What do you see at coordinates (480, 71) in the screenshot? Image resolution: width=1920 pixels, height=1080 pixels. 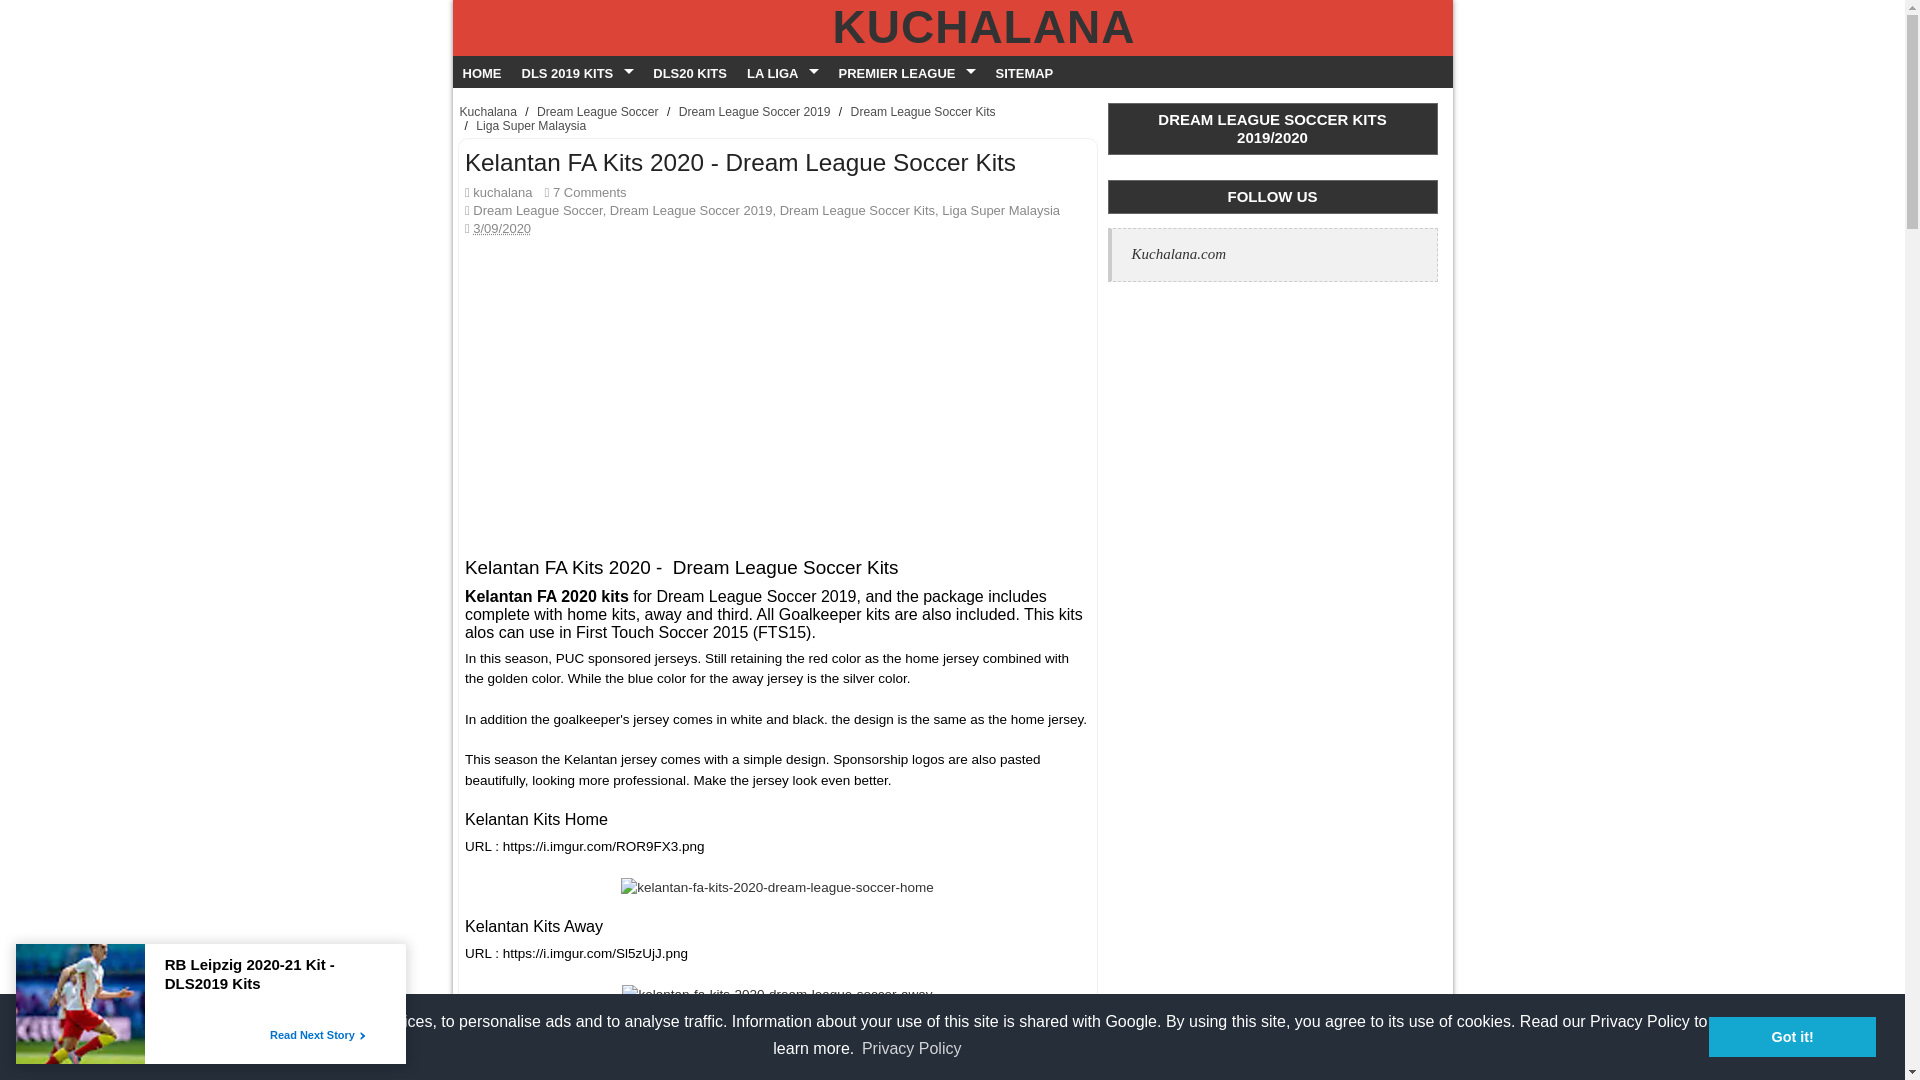 I see `HOME` at bounding box center [480, 71].